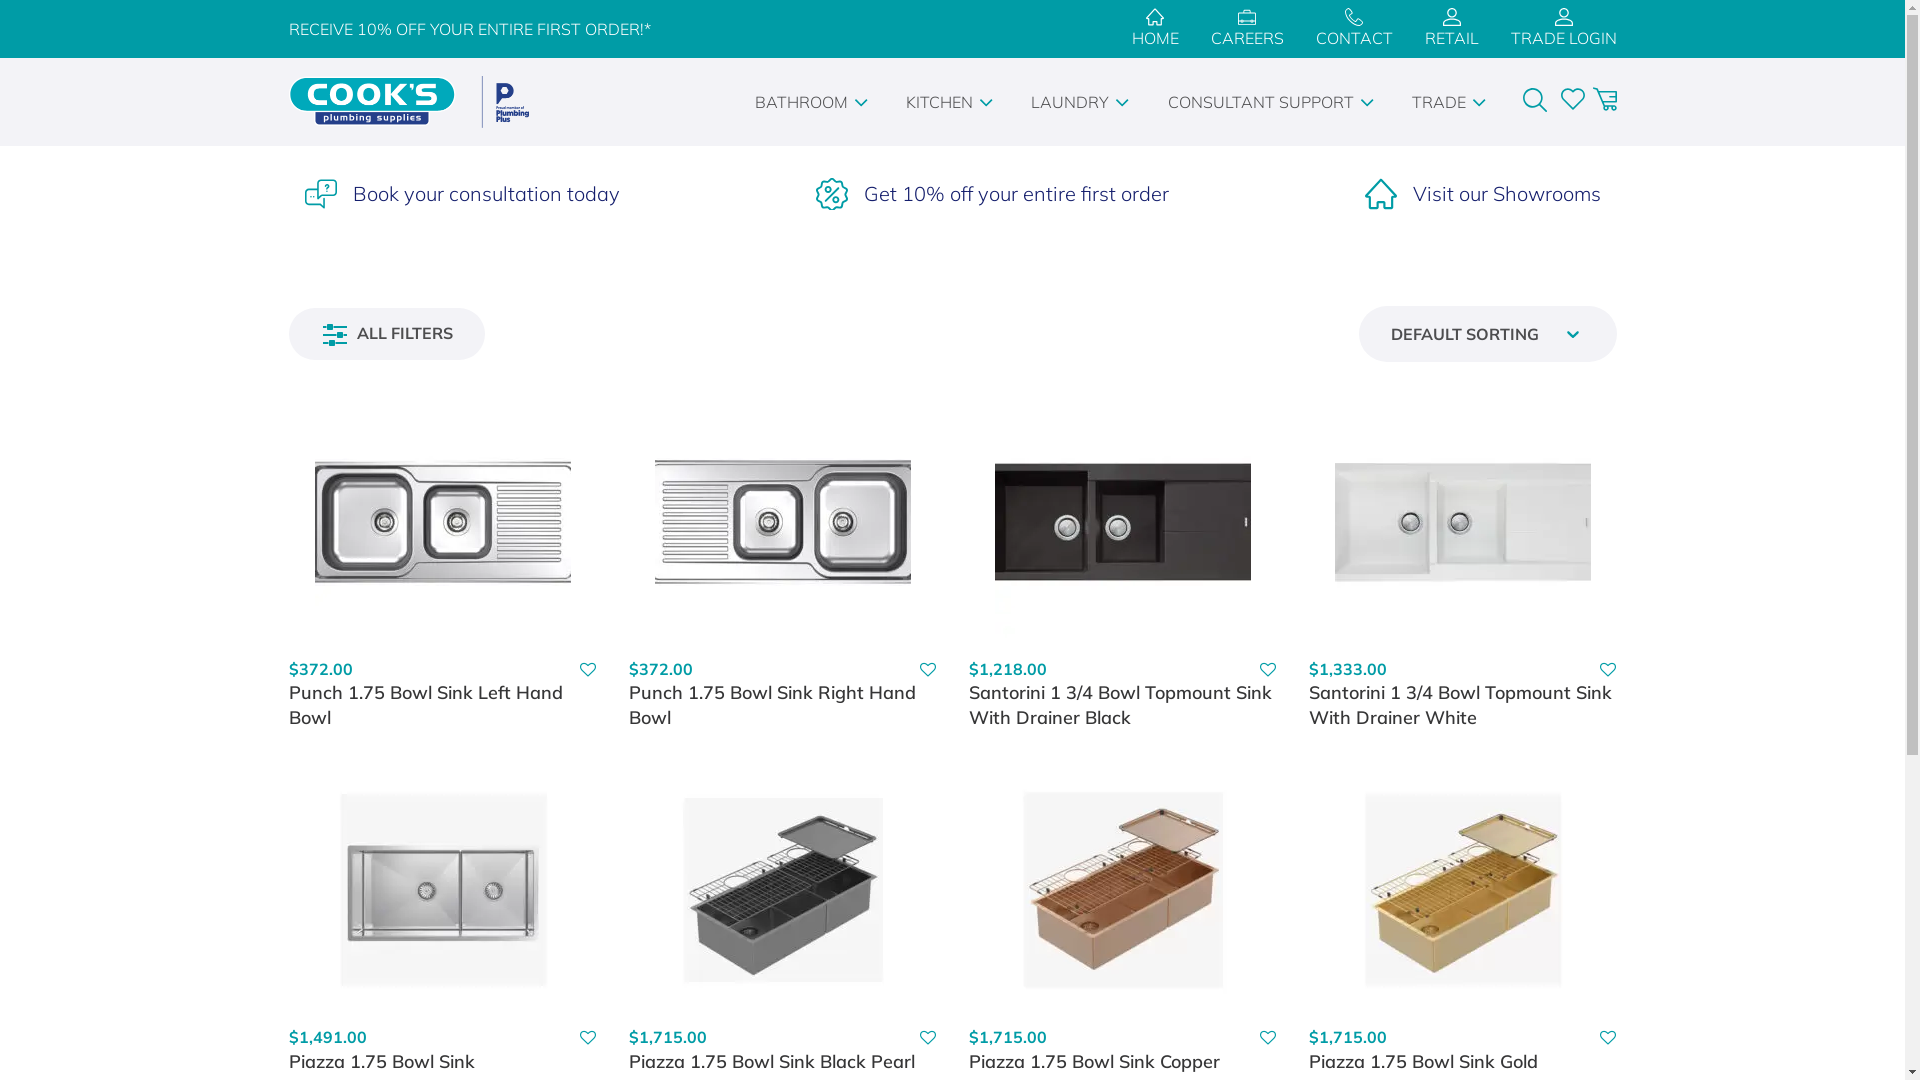 This screenshot has height=1080, width=1920. I want to click on $372.00, so click(660, 669).